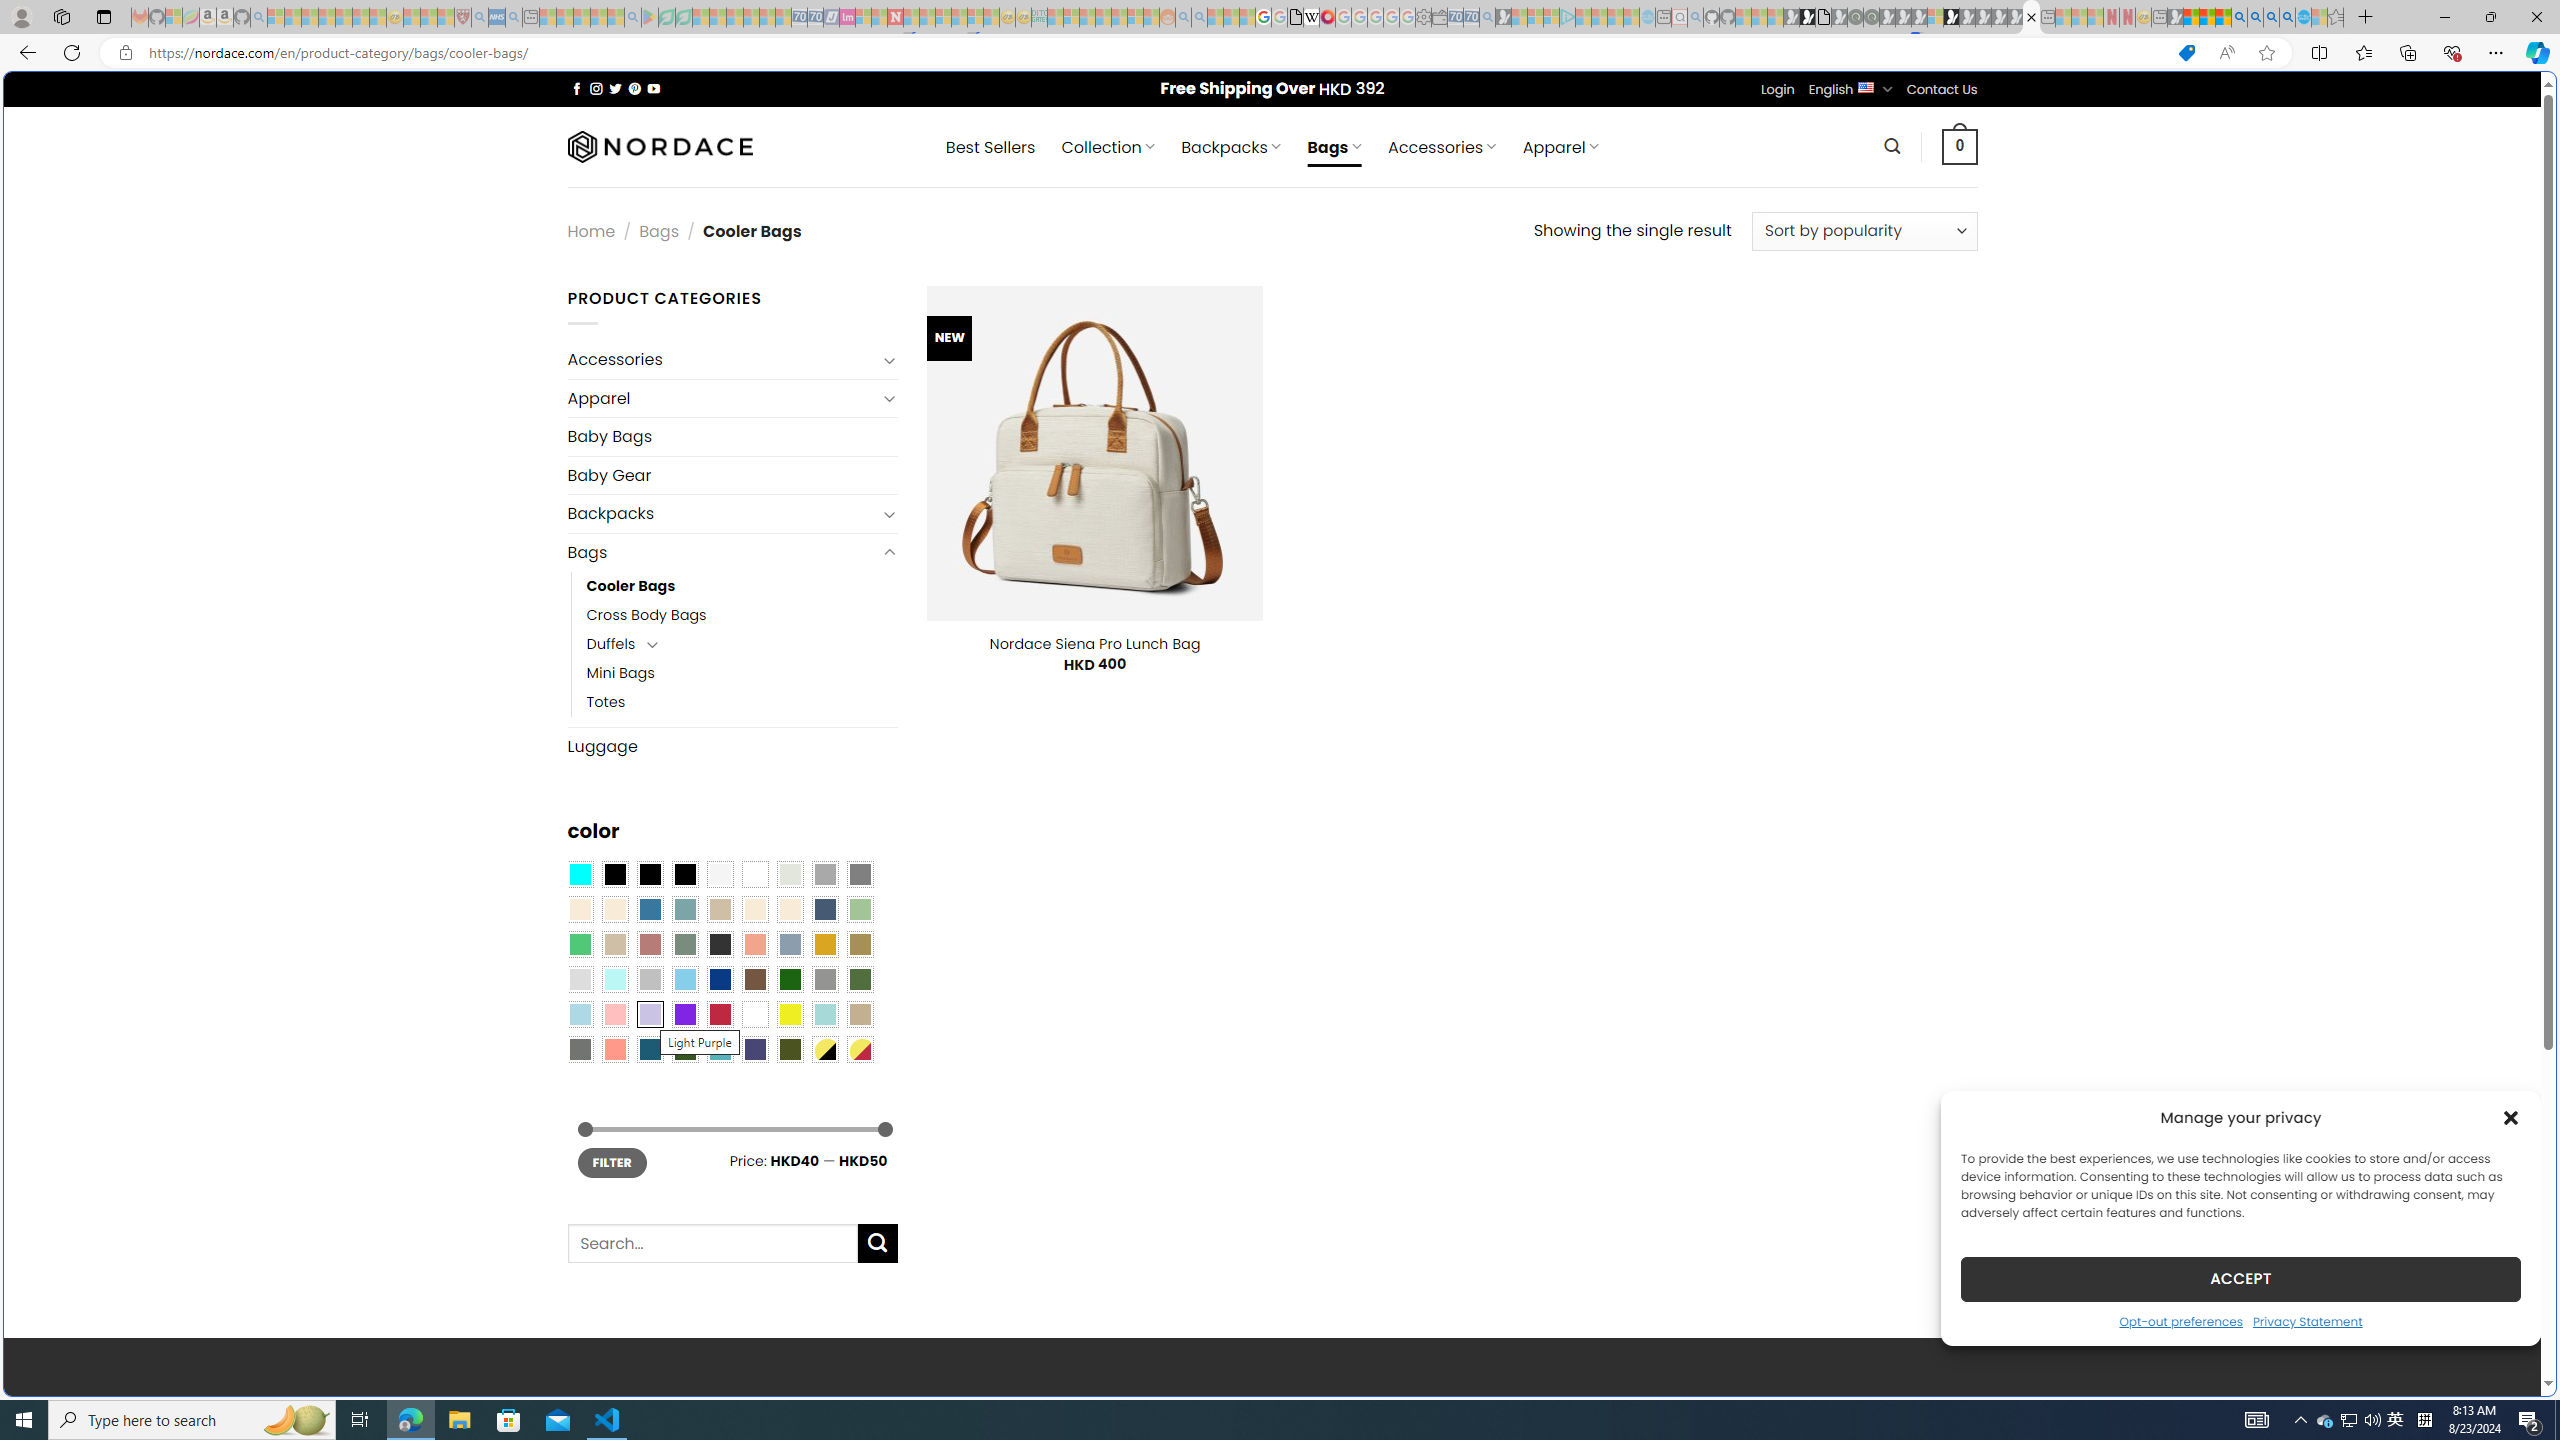  What do you see at coordinates (174, 17) in the screenshot?
I see `Microsoft-Report a Concern to Bing - Sleeping` at bounding box center [174, 17].